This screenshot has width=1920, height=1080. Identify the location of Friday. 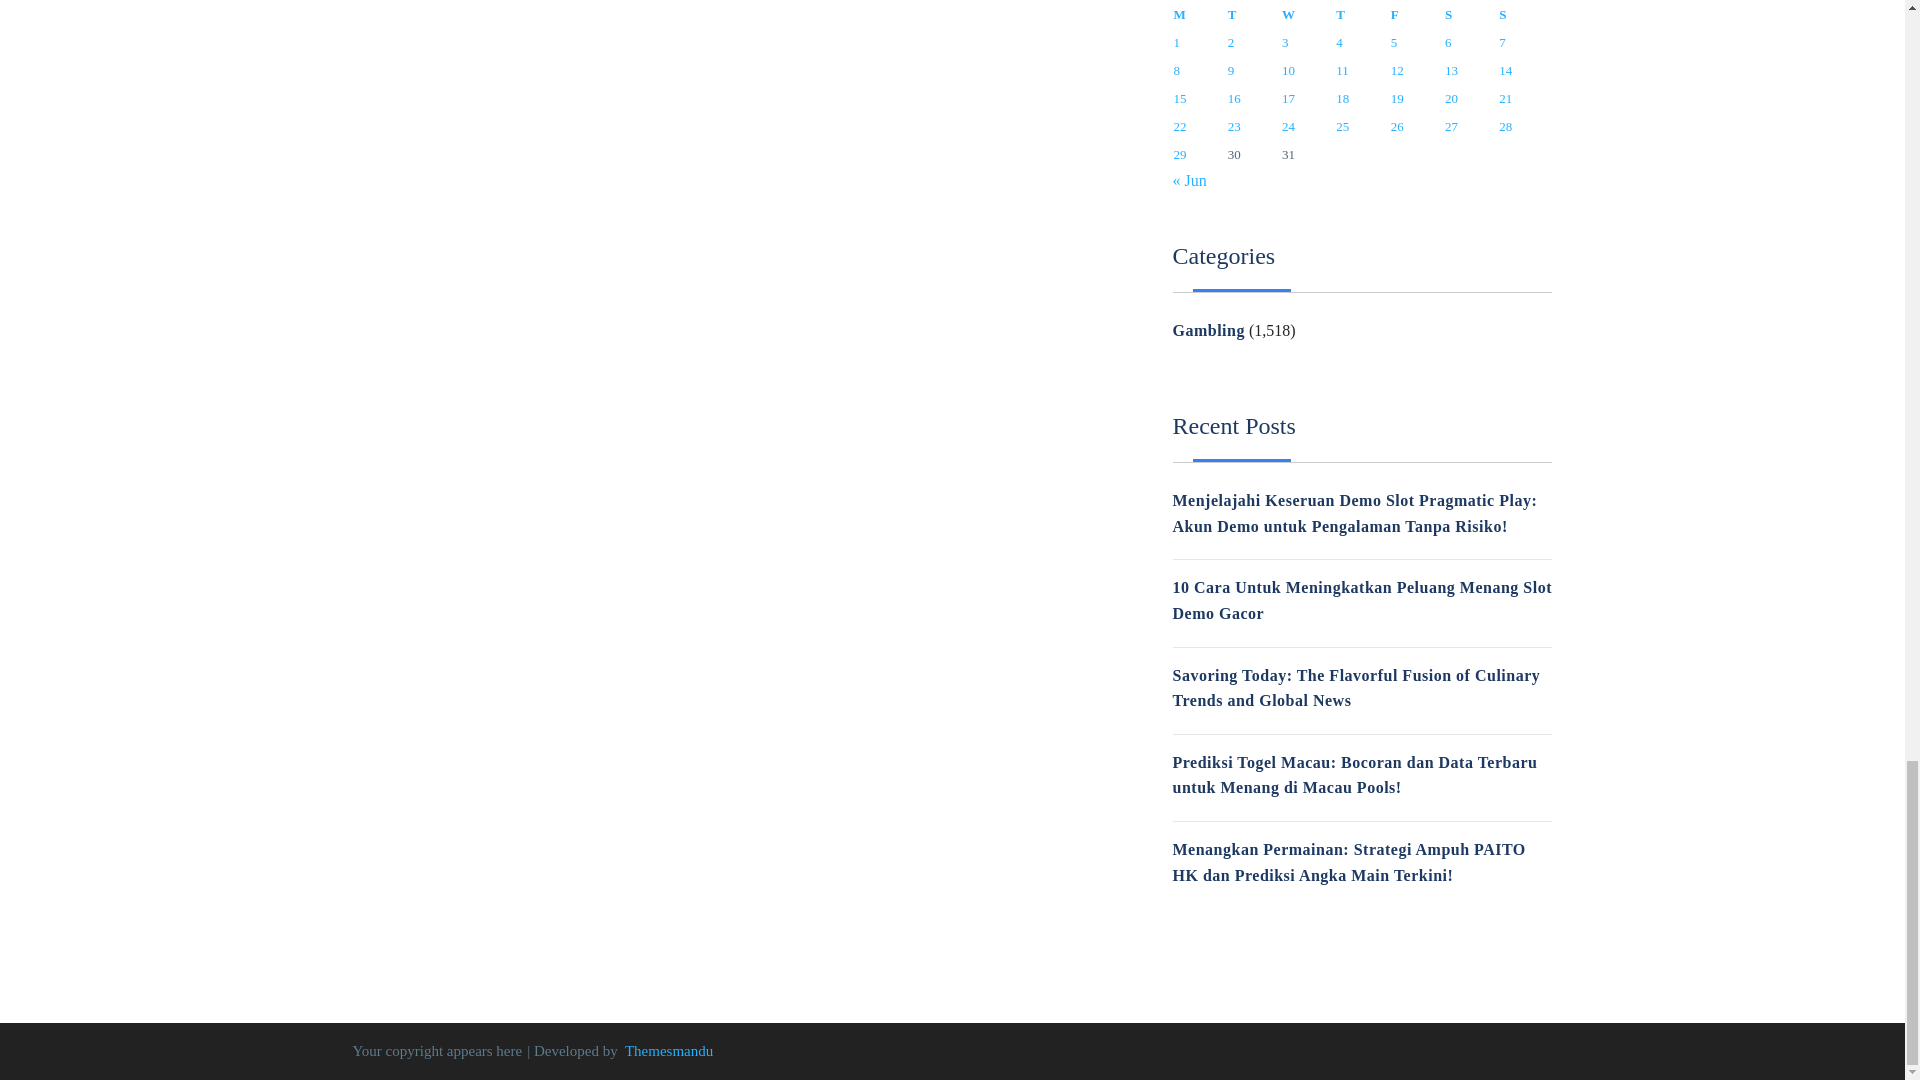
(1416, 15).